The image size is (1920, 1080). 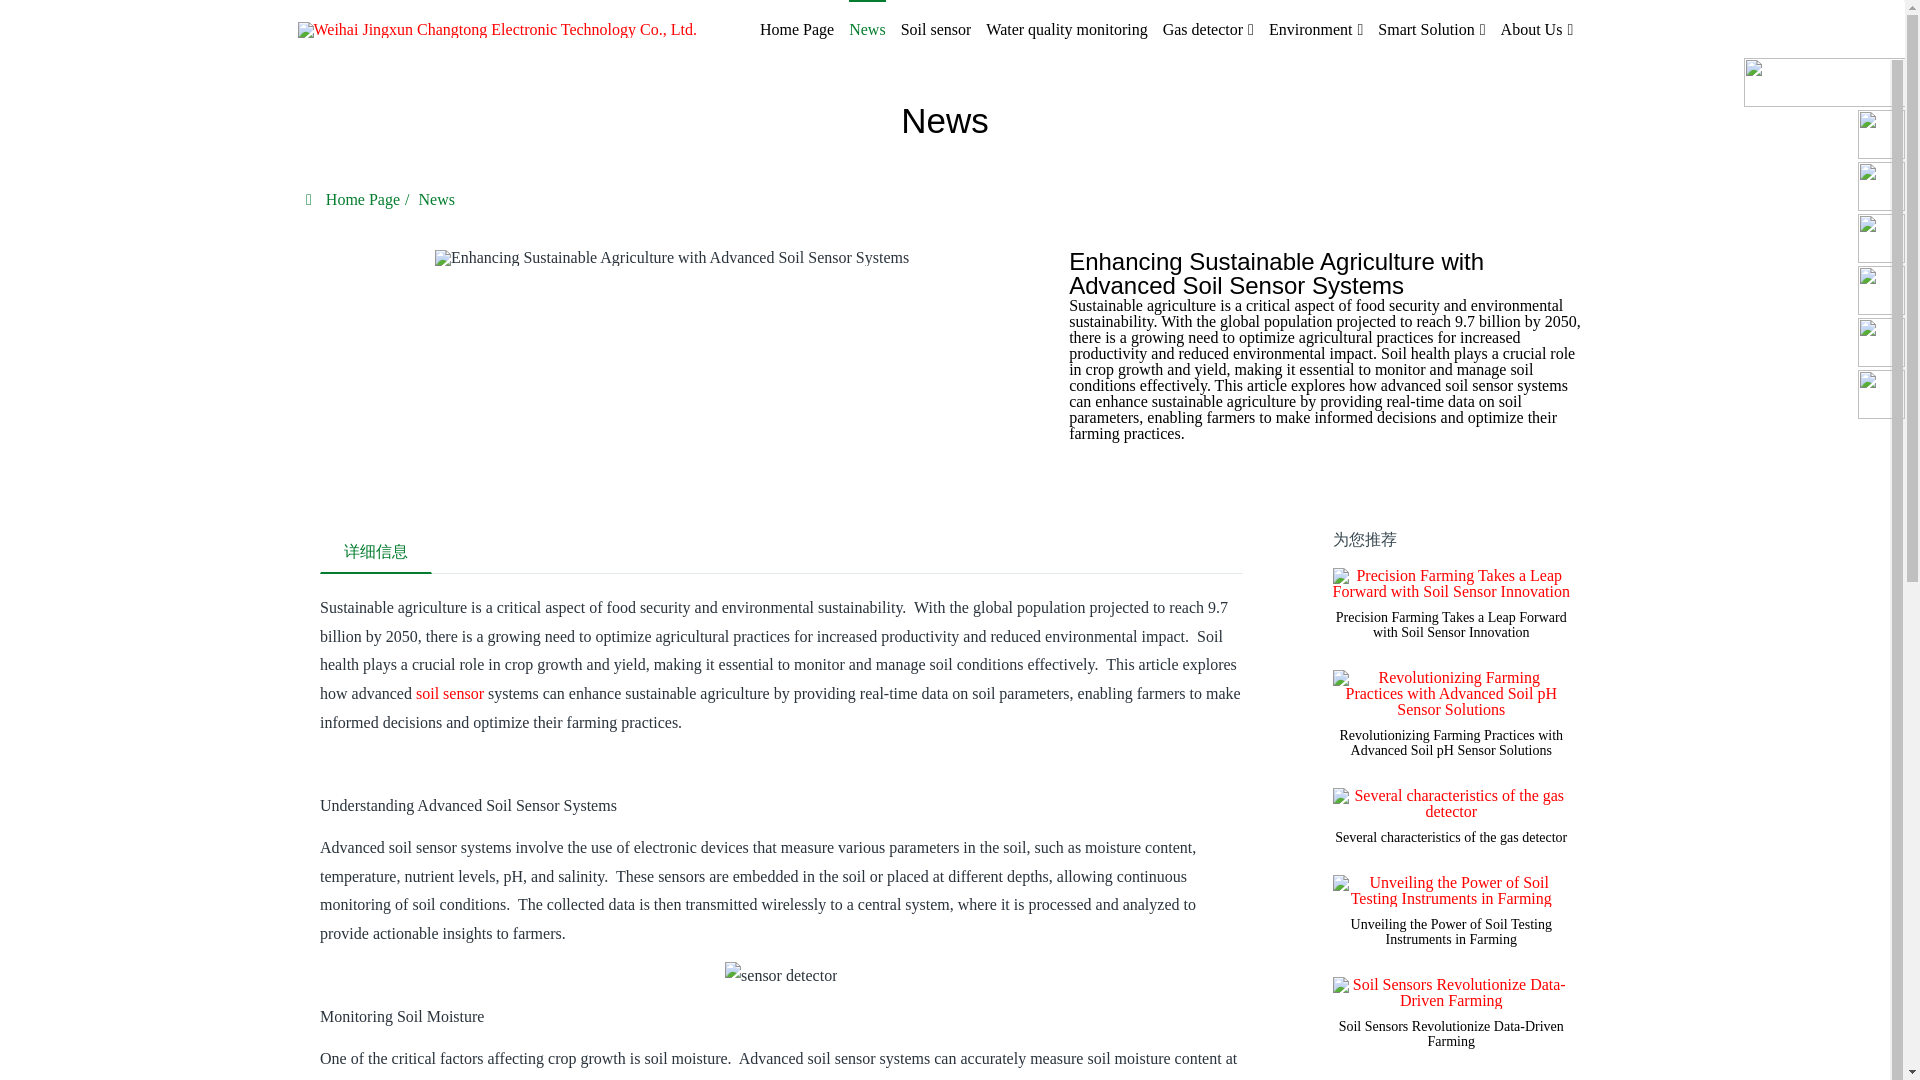 What do you see at coordinates (1066, 30) in the screenshot?
I see `Water quality monitoring` at bounding box center [1066, 30].